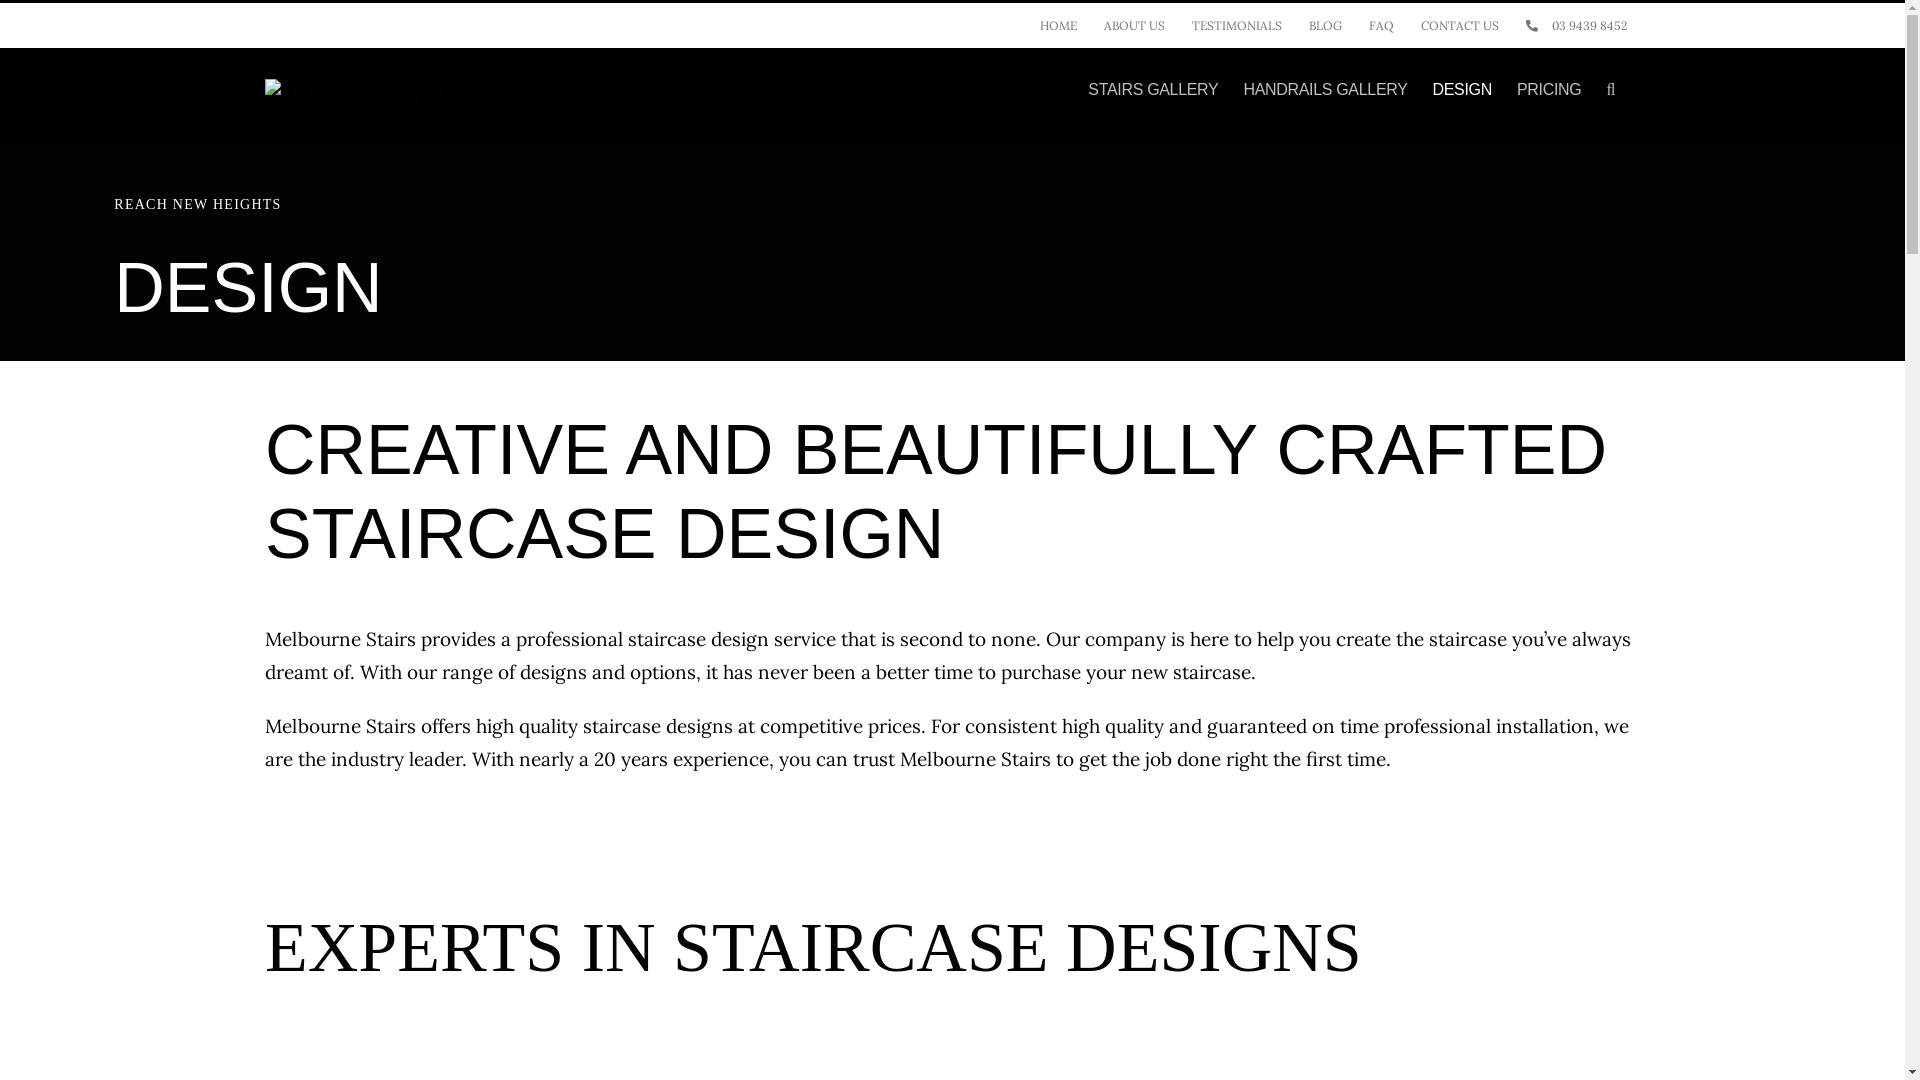  Describe the element at coordinates (1460, 25) in the screenshot. I see `CONTACT US` at that location.